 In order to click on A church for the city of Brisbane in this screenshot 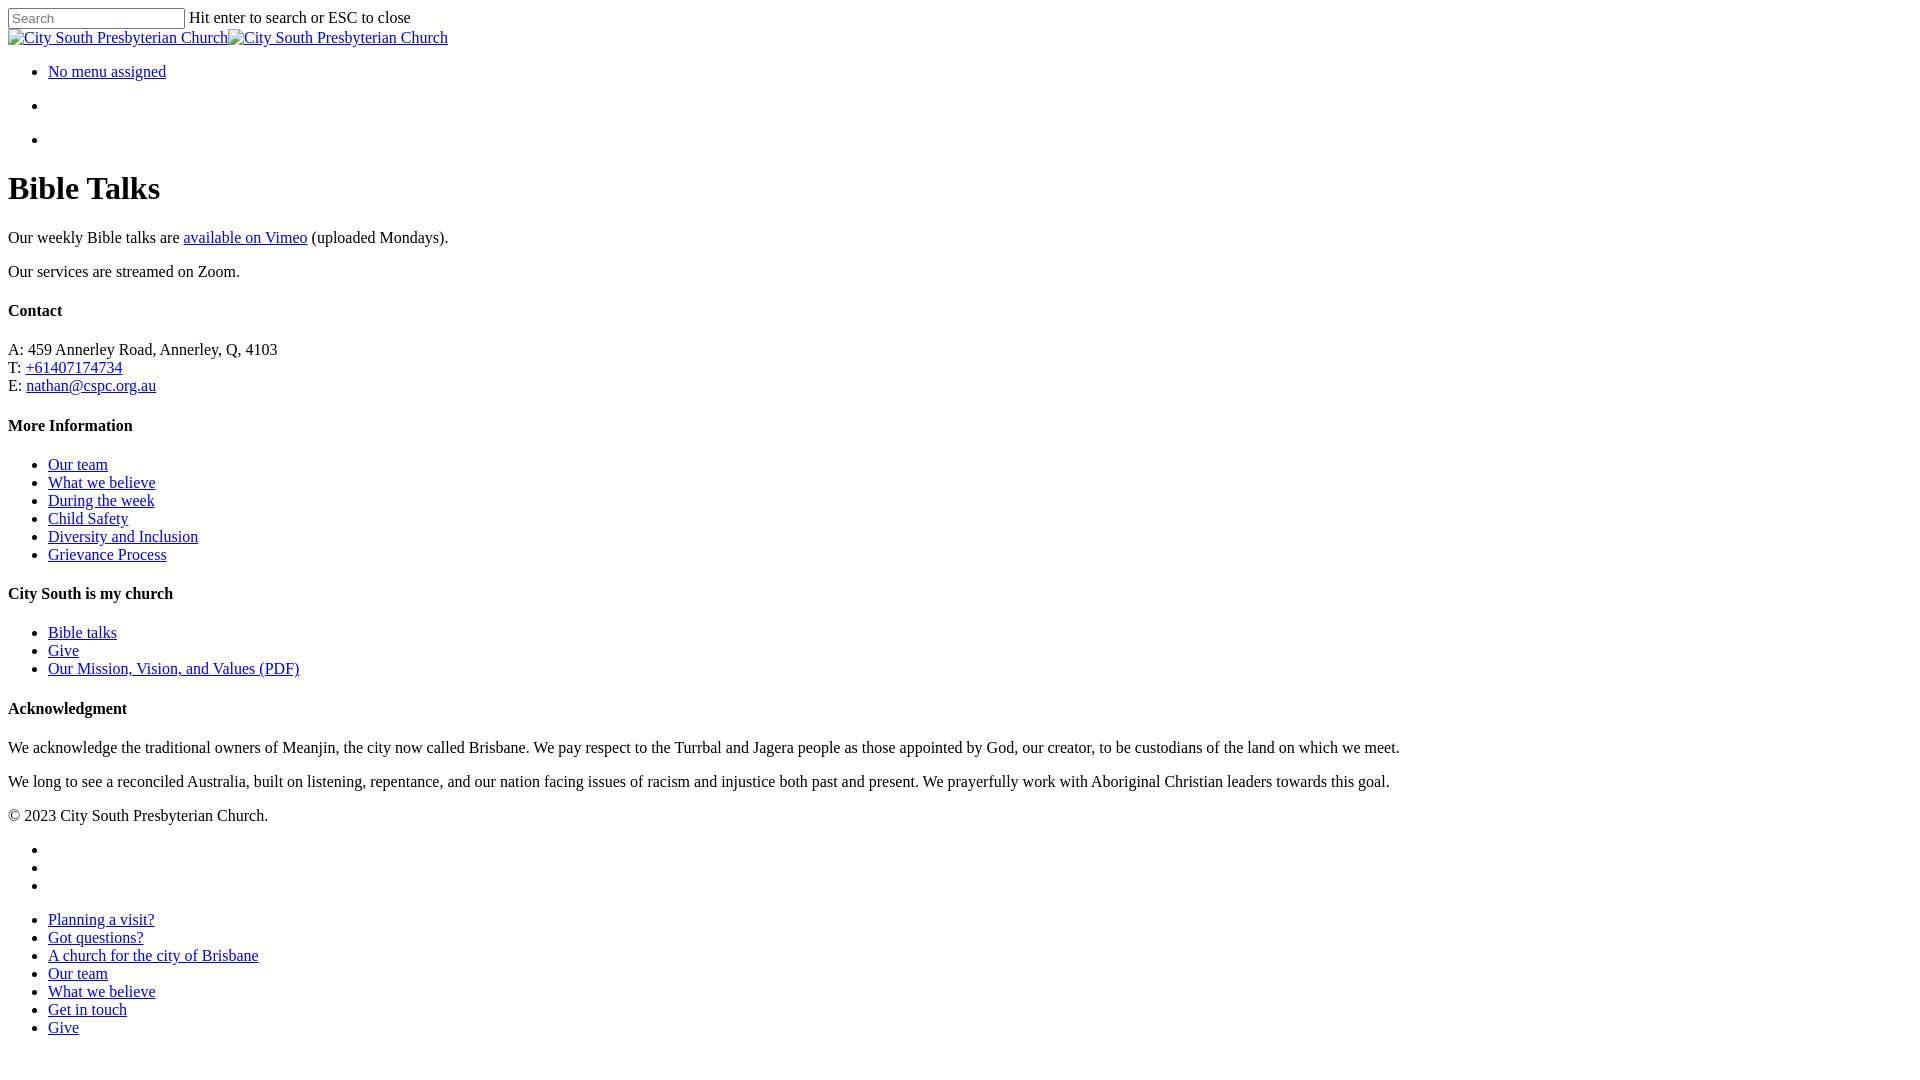, I will do `click(154, 956)`.